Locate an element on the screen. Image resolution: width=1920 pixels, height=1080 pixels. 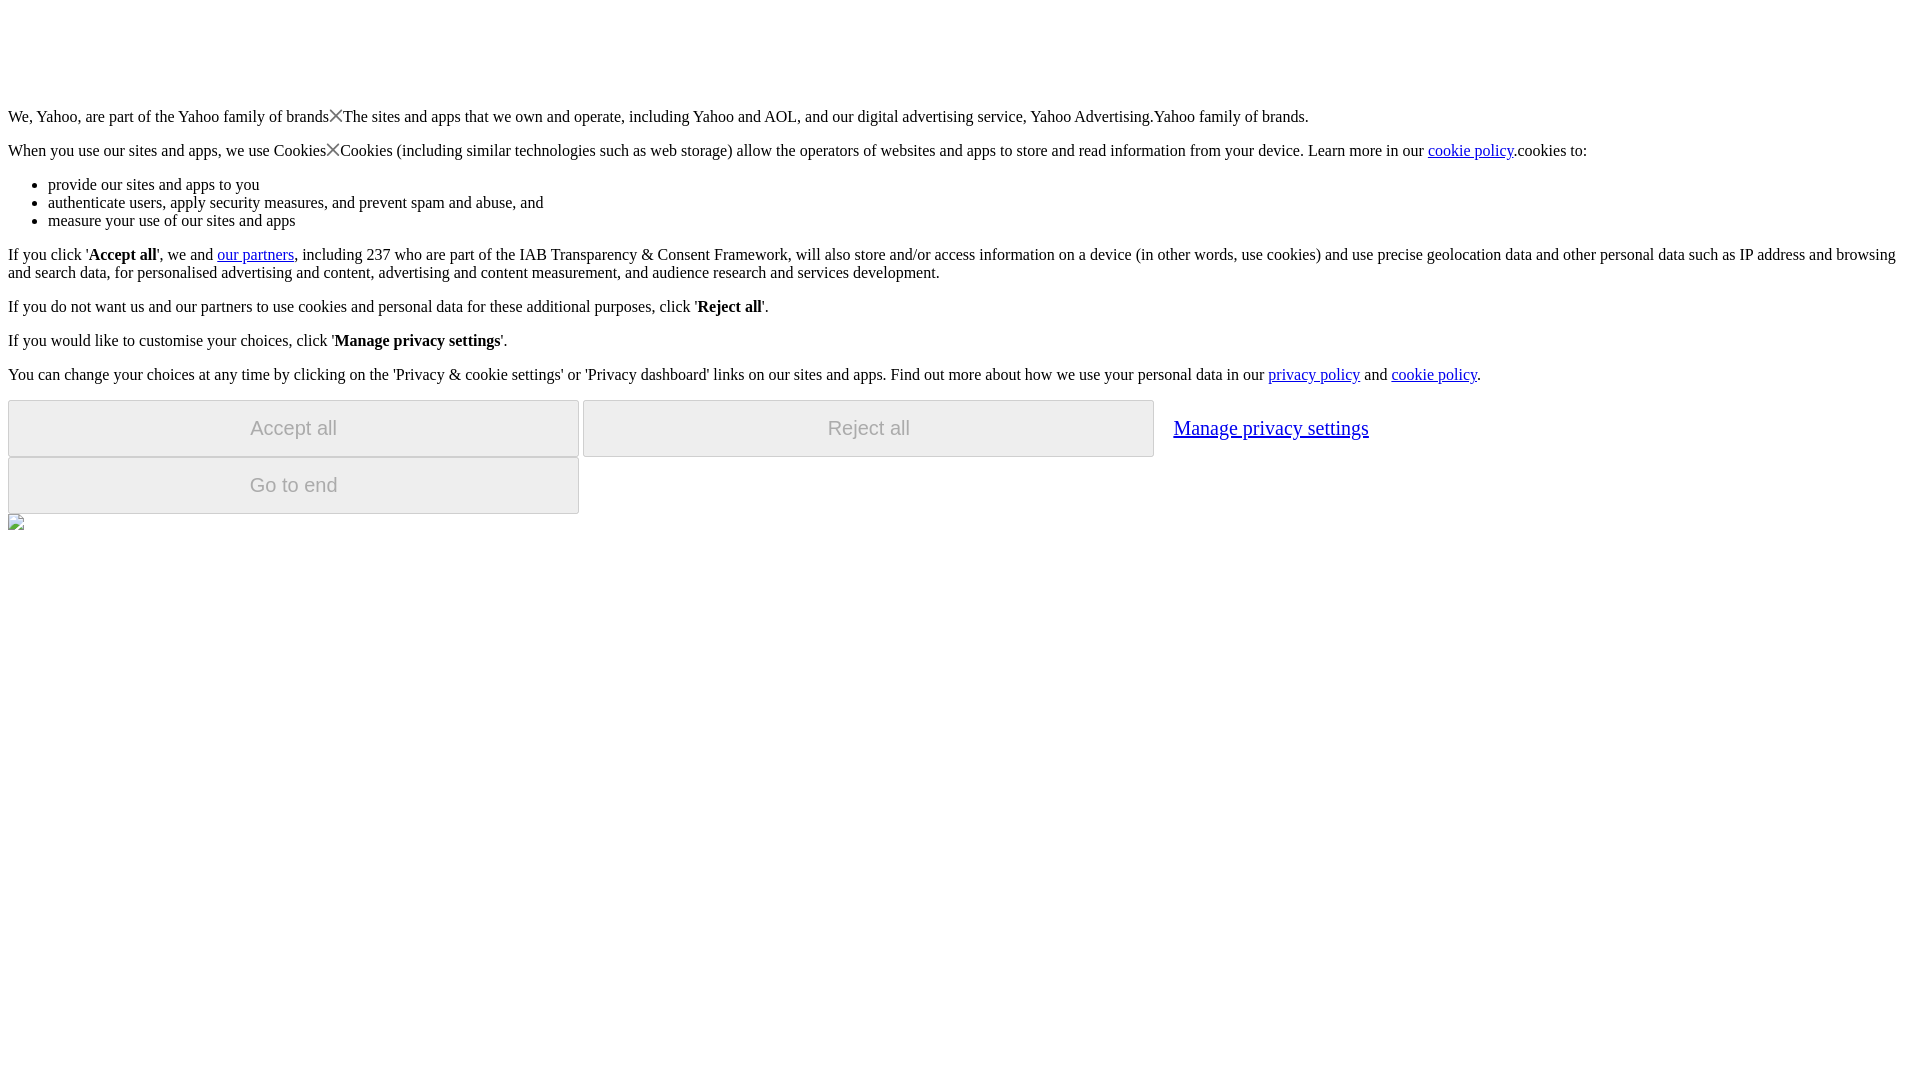
cookie policy is located at coordinates (1471, 150).